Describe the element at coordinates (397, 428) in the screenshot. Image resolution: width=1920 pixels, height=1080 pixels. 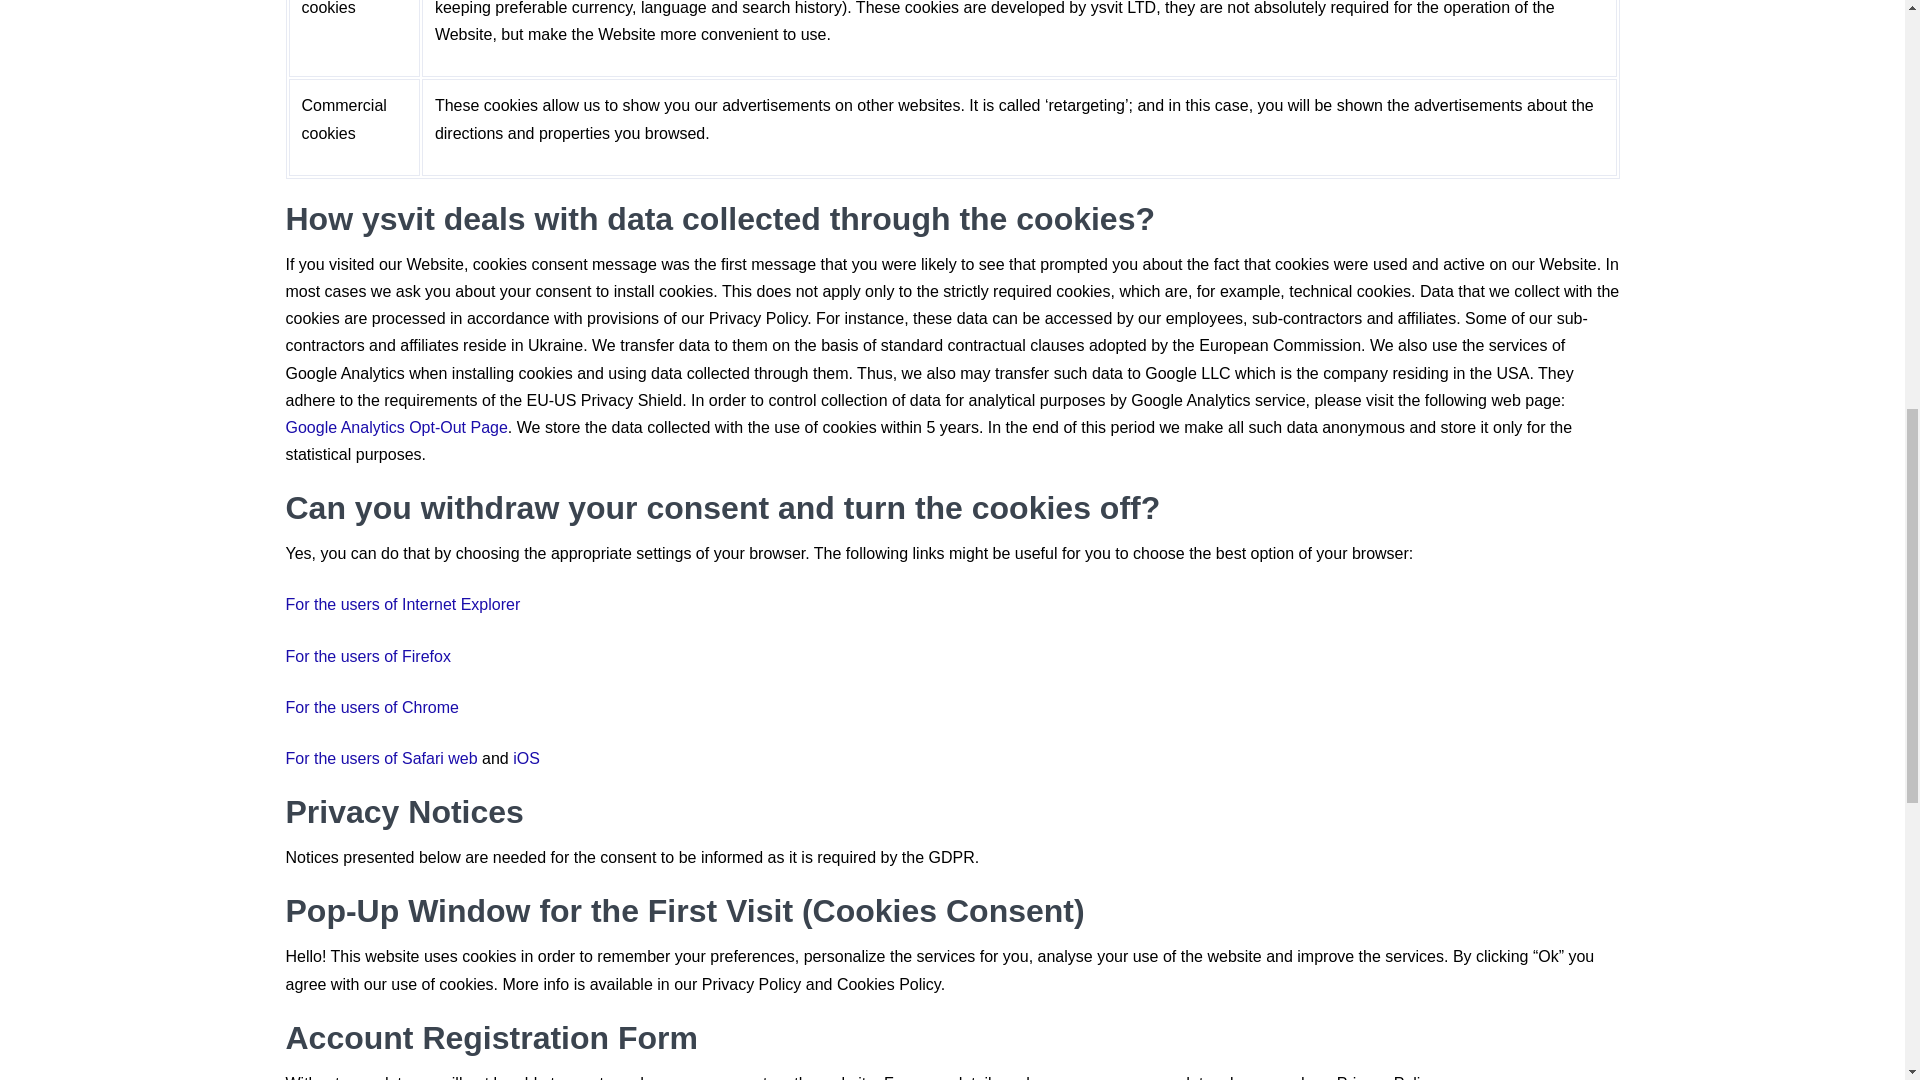
I see `Google Analytics Opt-Out Page` at that location.